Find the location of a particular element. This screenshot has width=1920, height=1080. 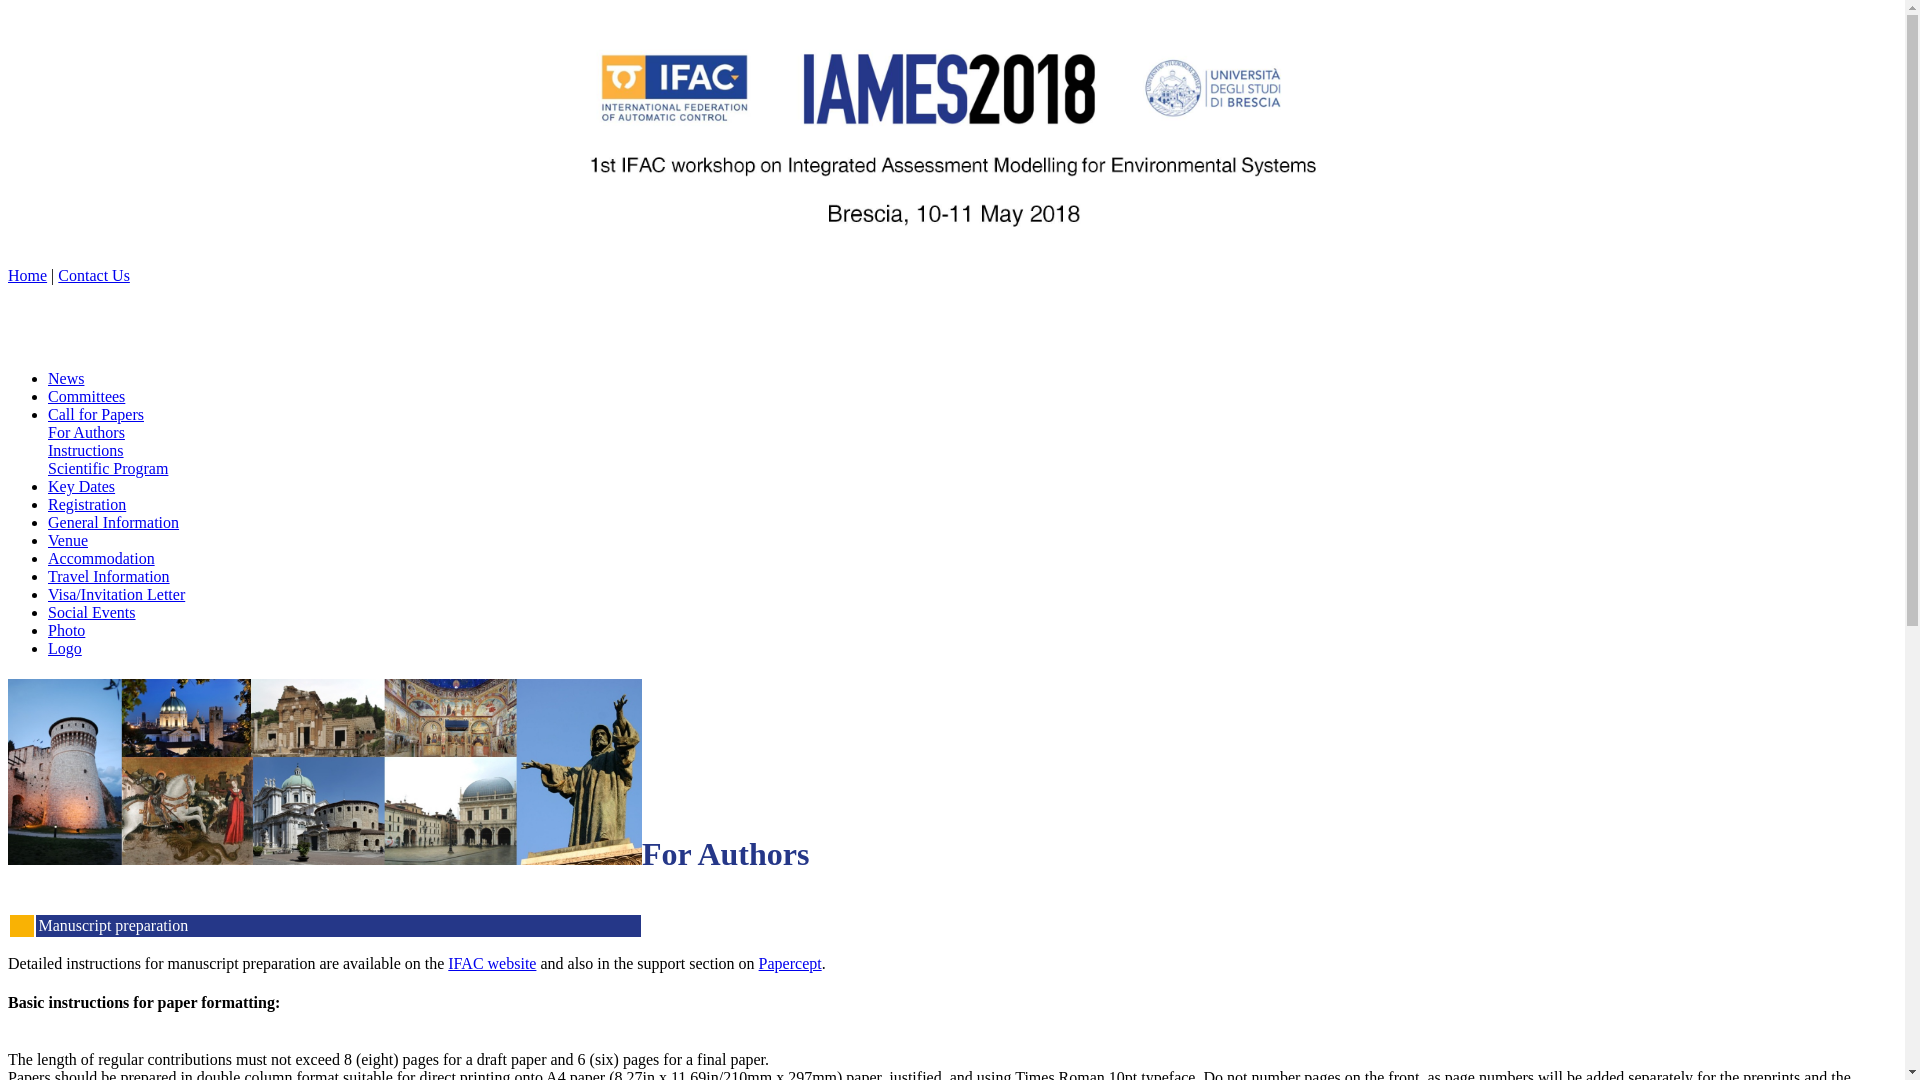

News is located at coordinates (66, 378).